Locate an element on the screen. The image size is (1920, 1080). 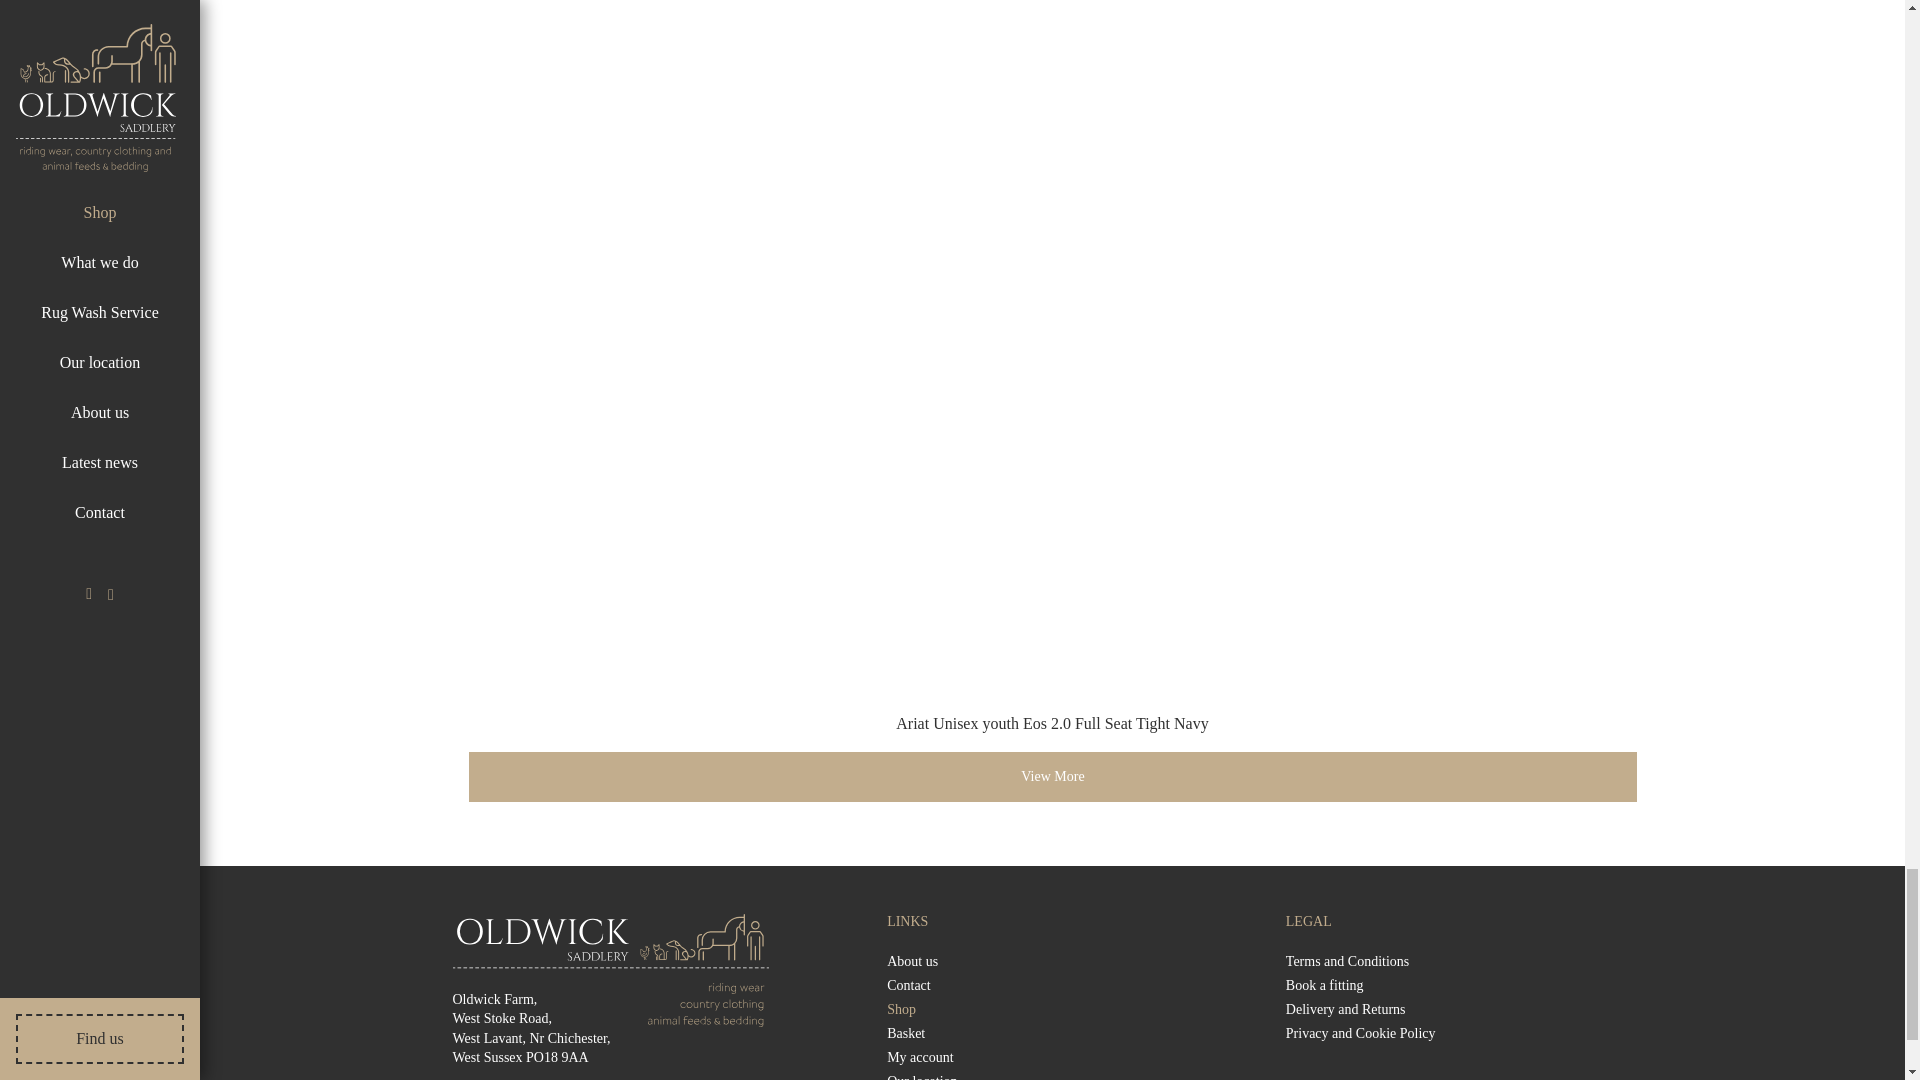
Shop is located at coordinates (901, 1010).